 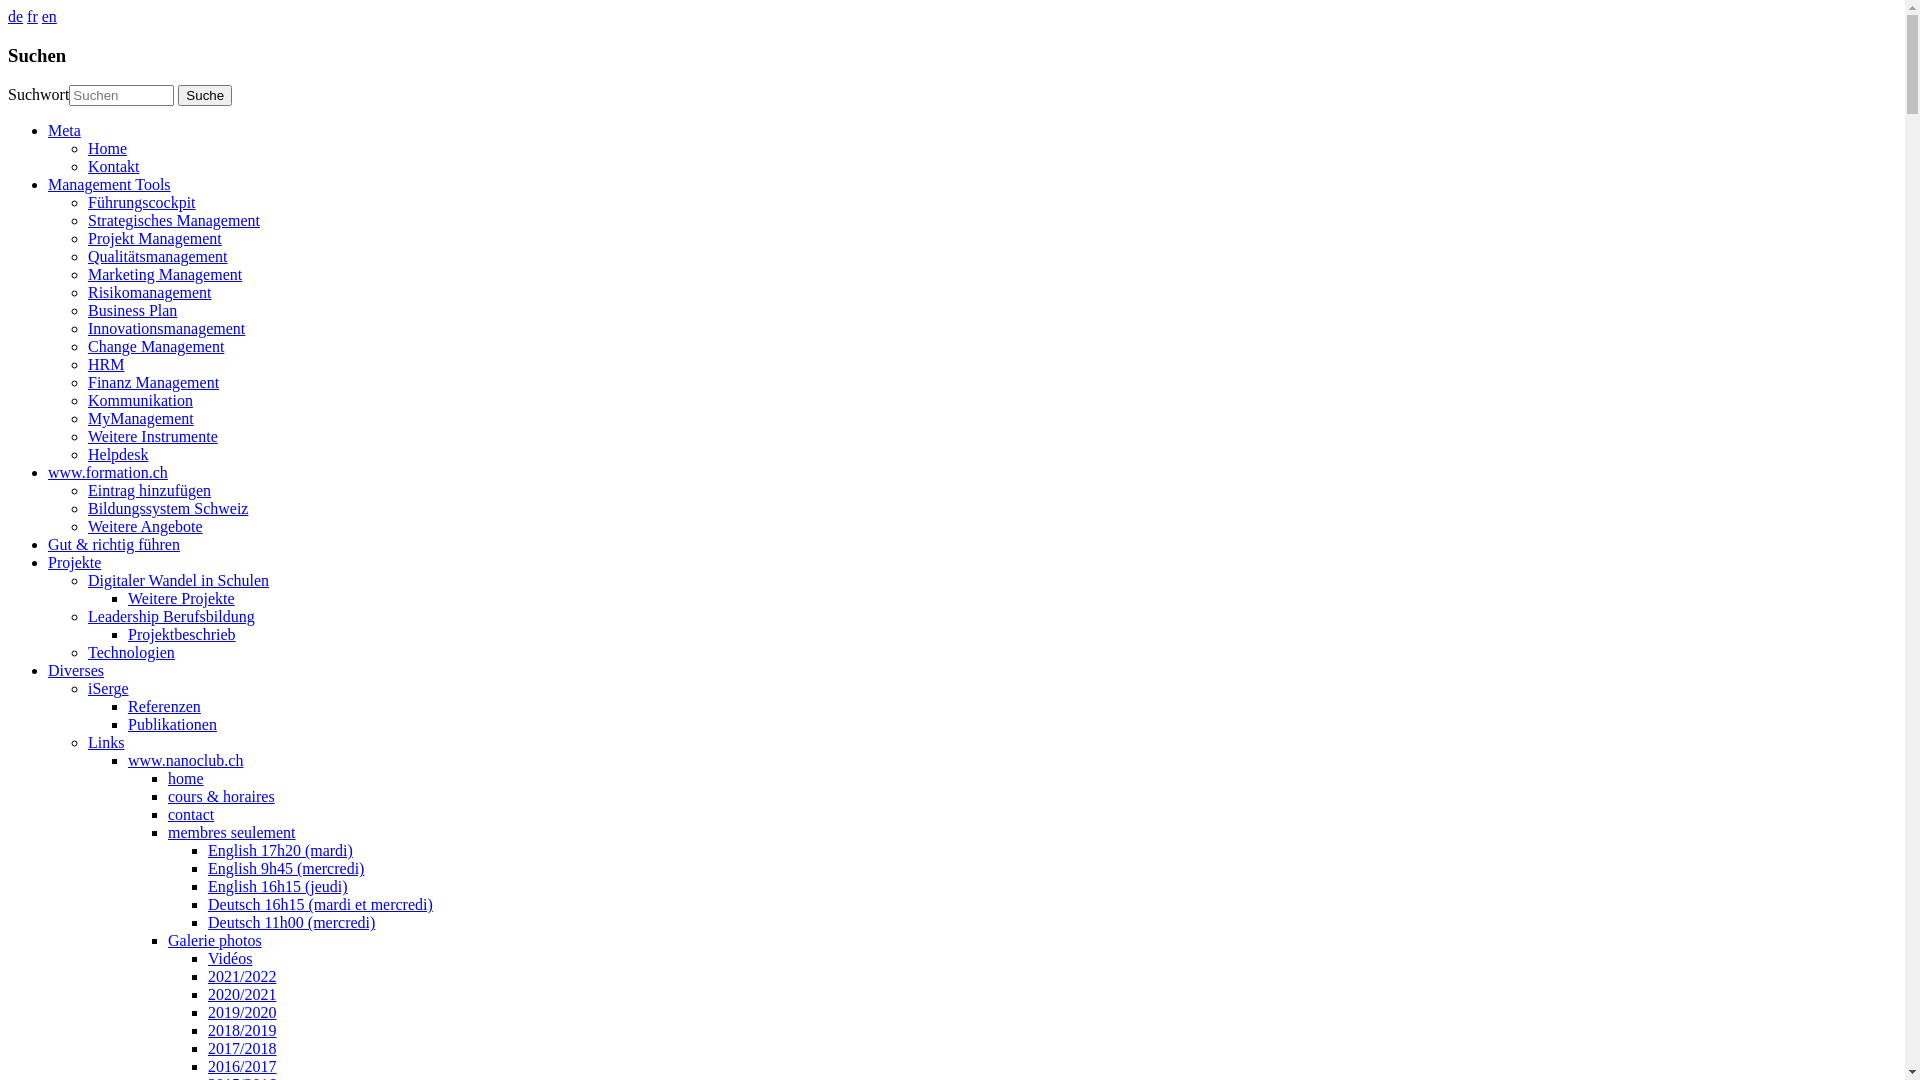 I want to click on Digitaler Wandel in Schulen, so click(x=178, y=580).